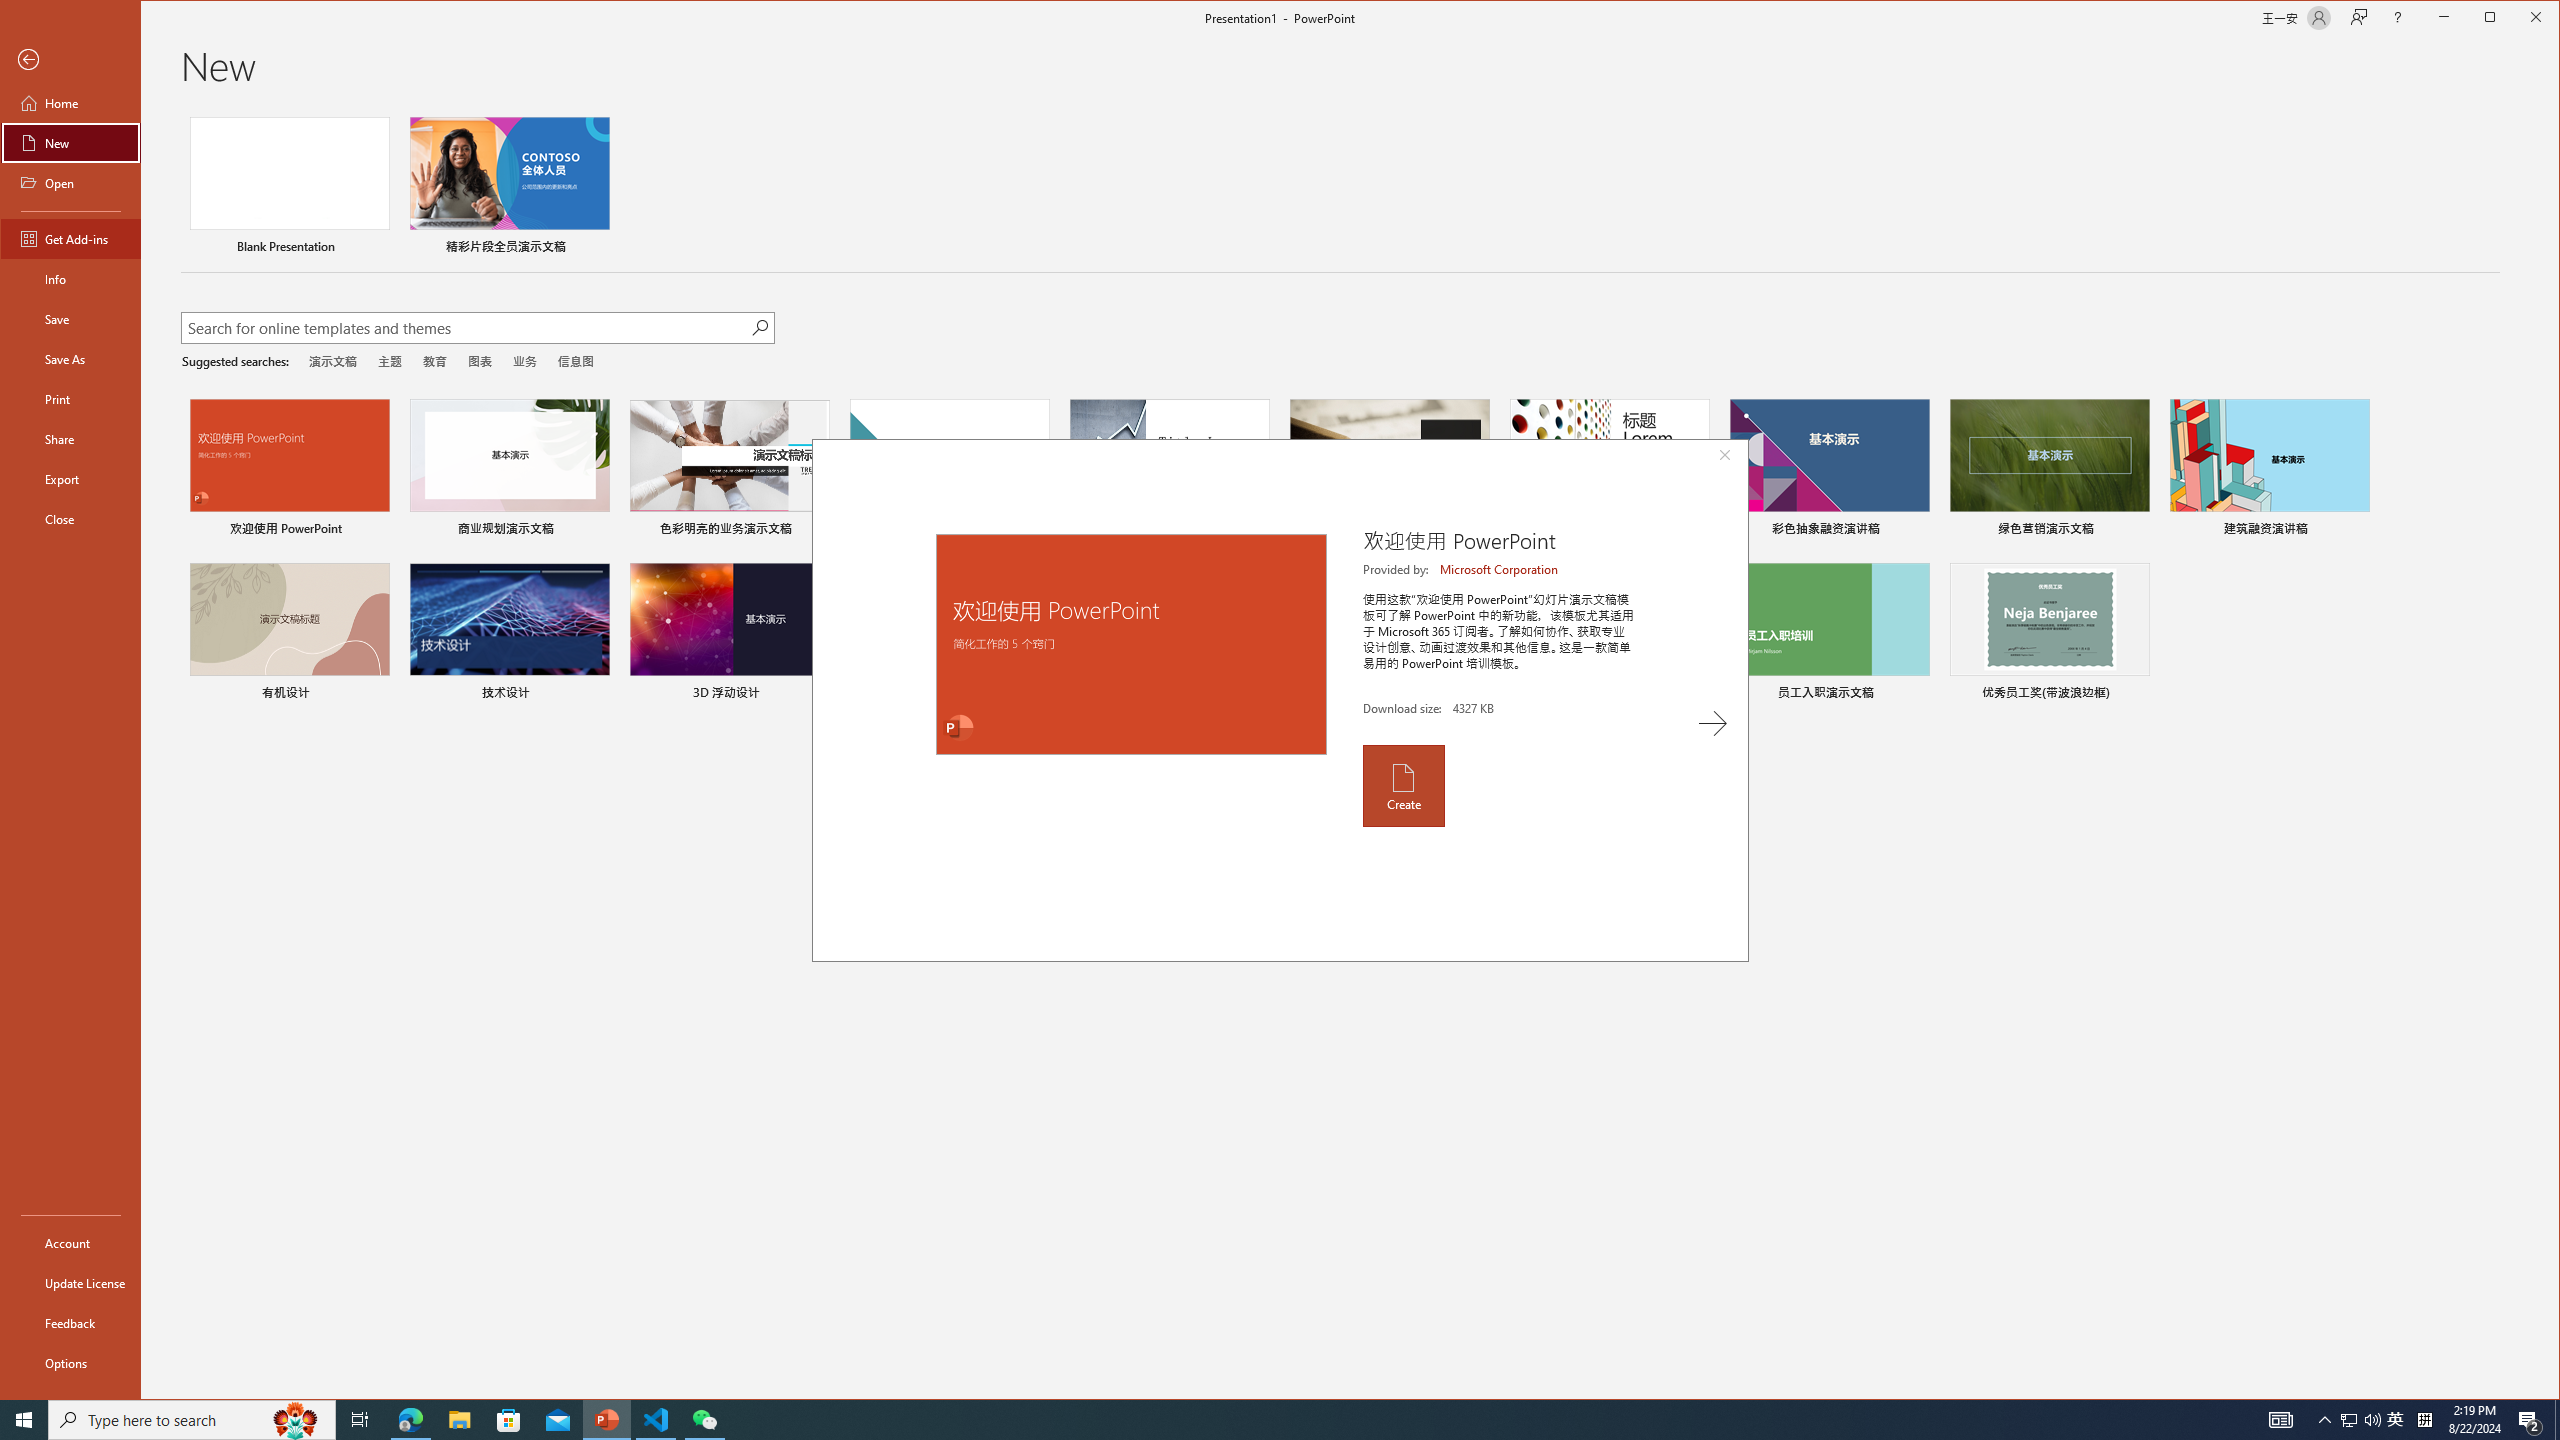 The width and height of the screenshot is (2560, 1440). What do you see at coordinates (2396, 1420) in the screenshot?
I see `User Promoted Notification Area` at bounding box center [2396, 1420].